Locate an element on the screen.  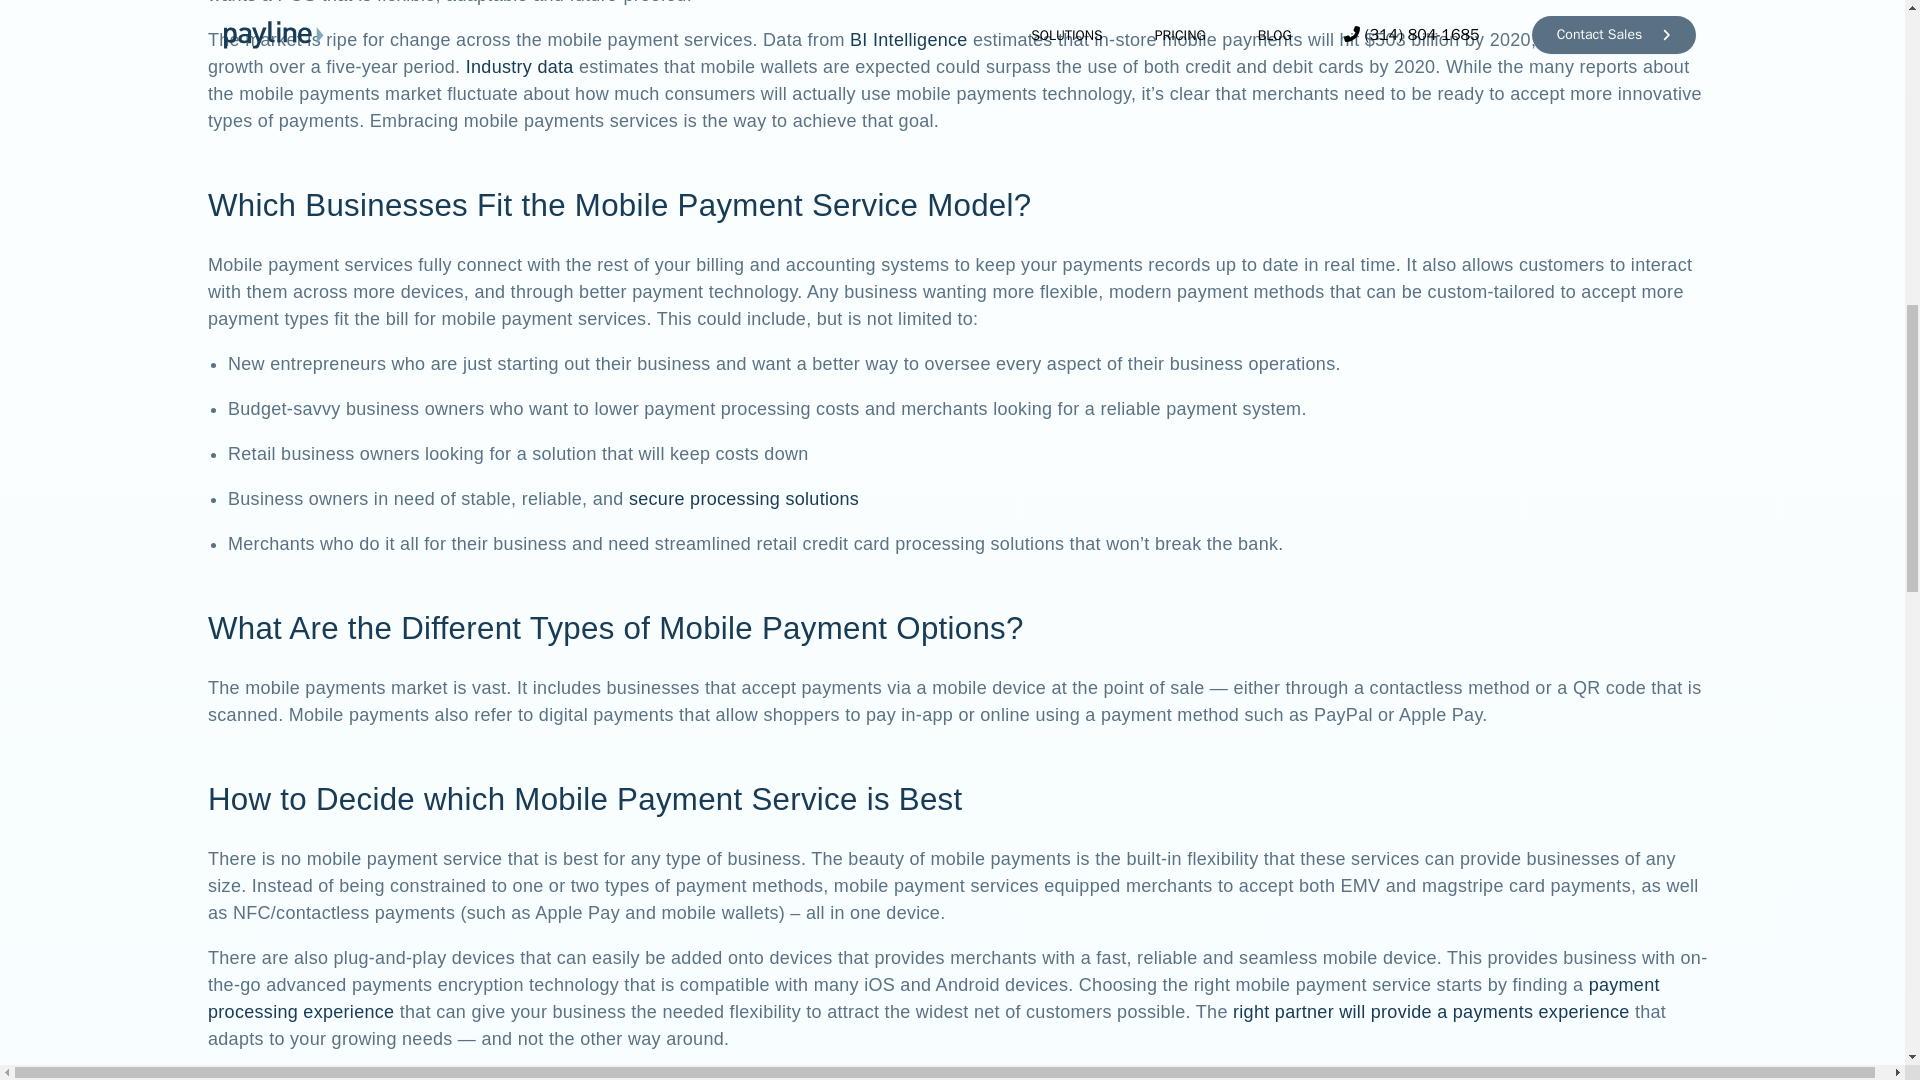
BI Intelligence is located at coordinates (908, 40).